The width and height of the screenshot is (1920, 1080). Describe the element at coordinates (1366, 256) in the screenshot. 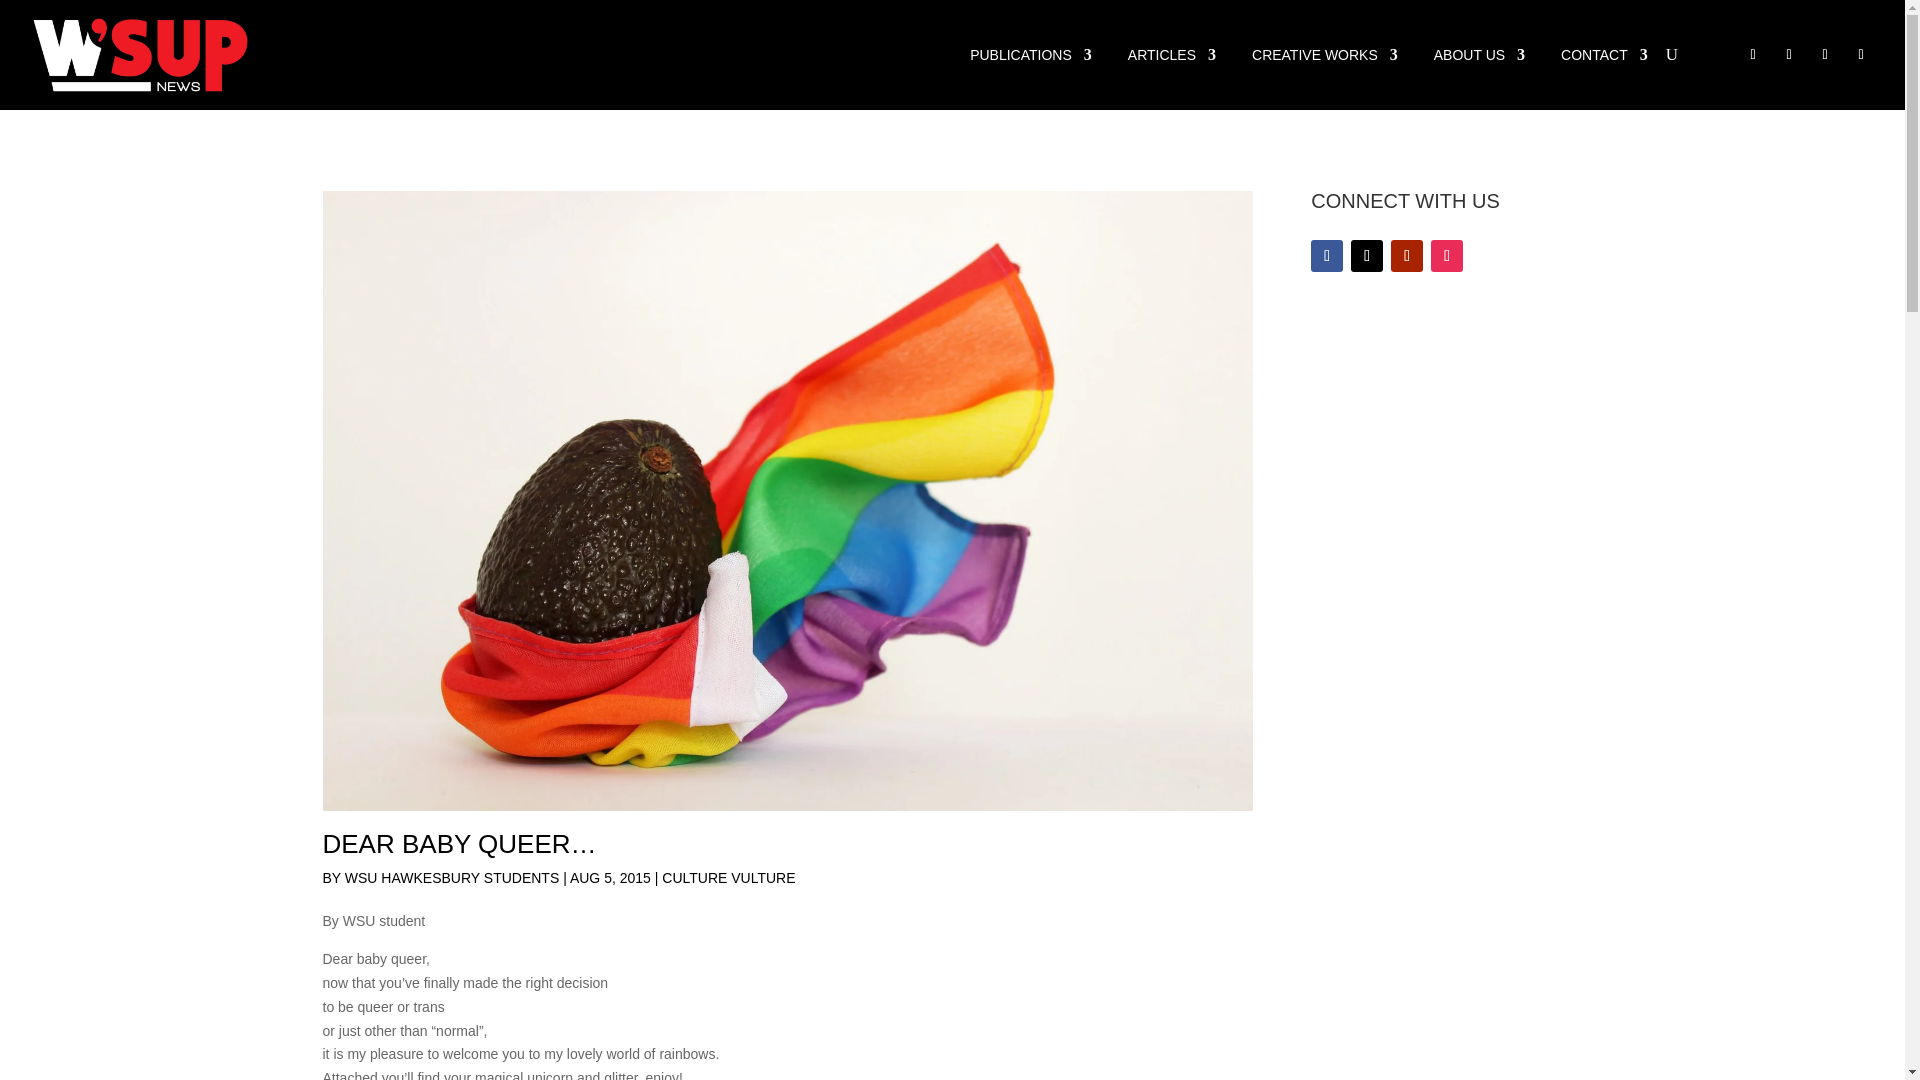

I see `Follow on X` at that location.